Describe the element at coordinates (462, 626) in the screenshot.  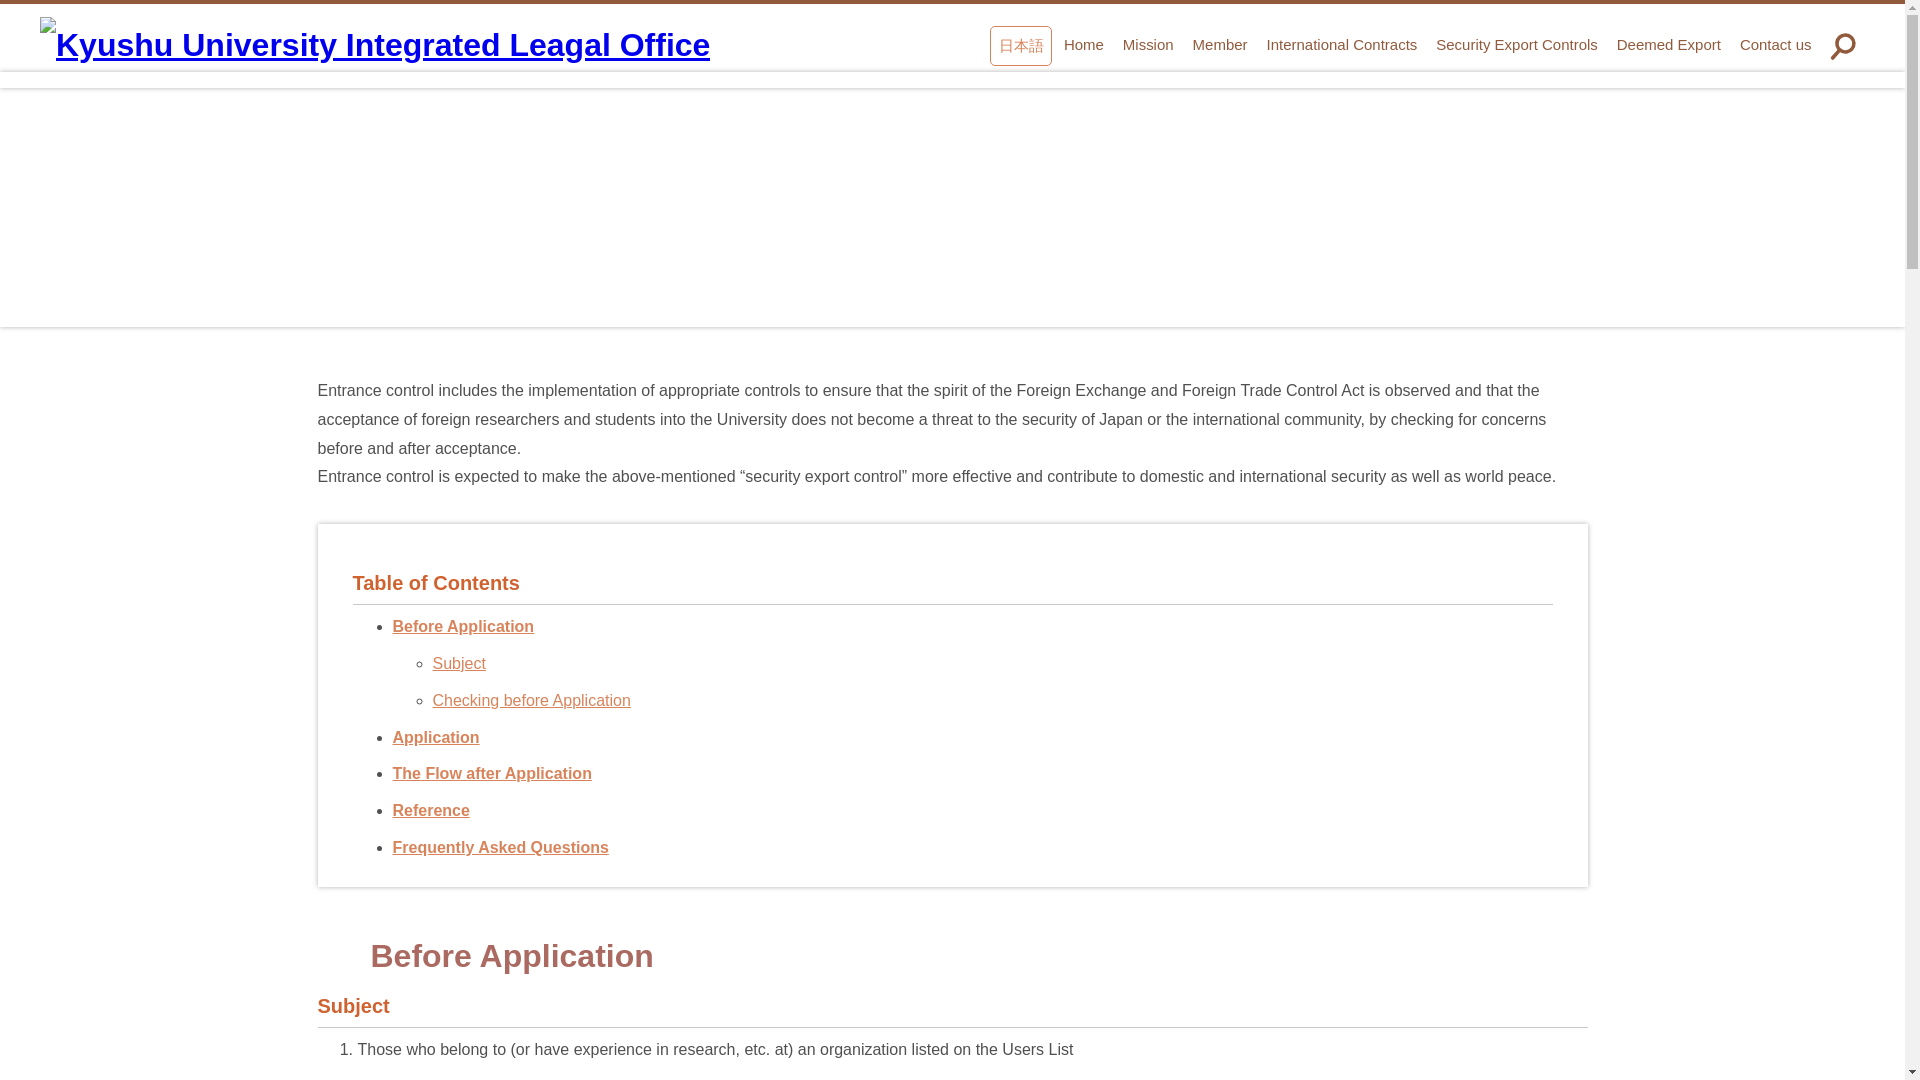
I see `Before Application` at that location.